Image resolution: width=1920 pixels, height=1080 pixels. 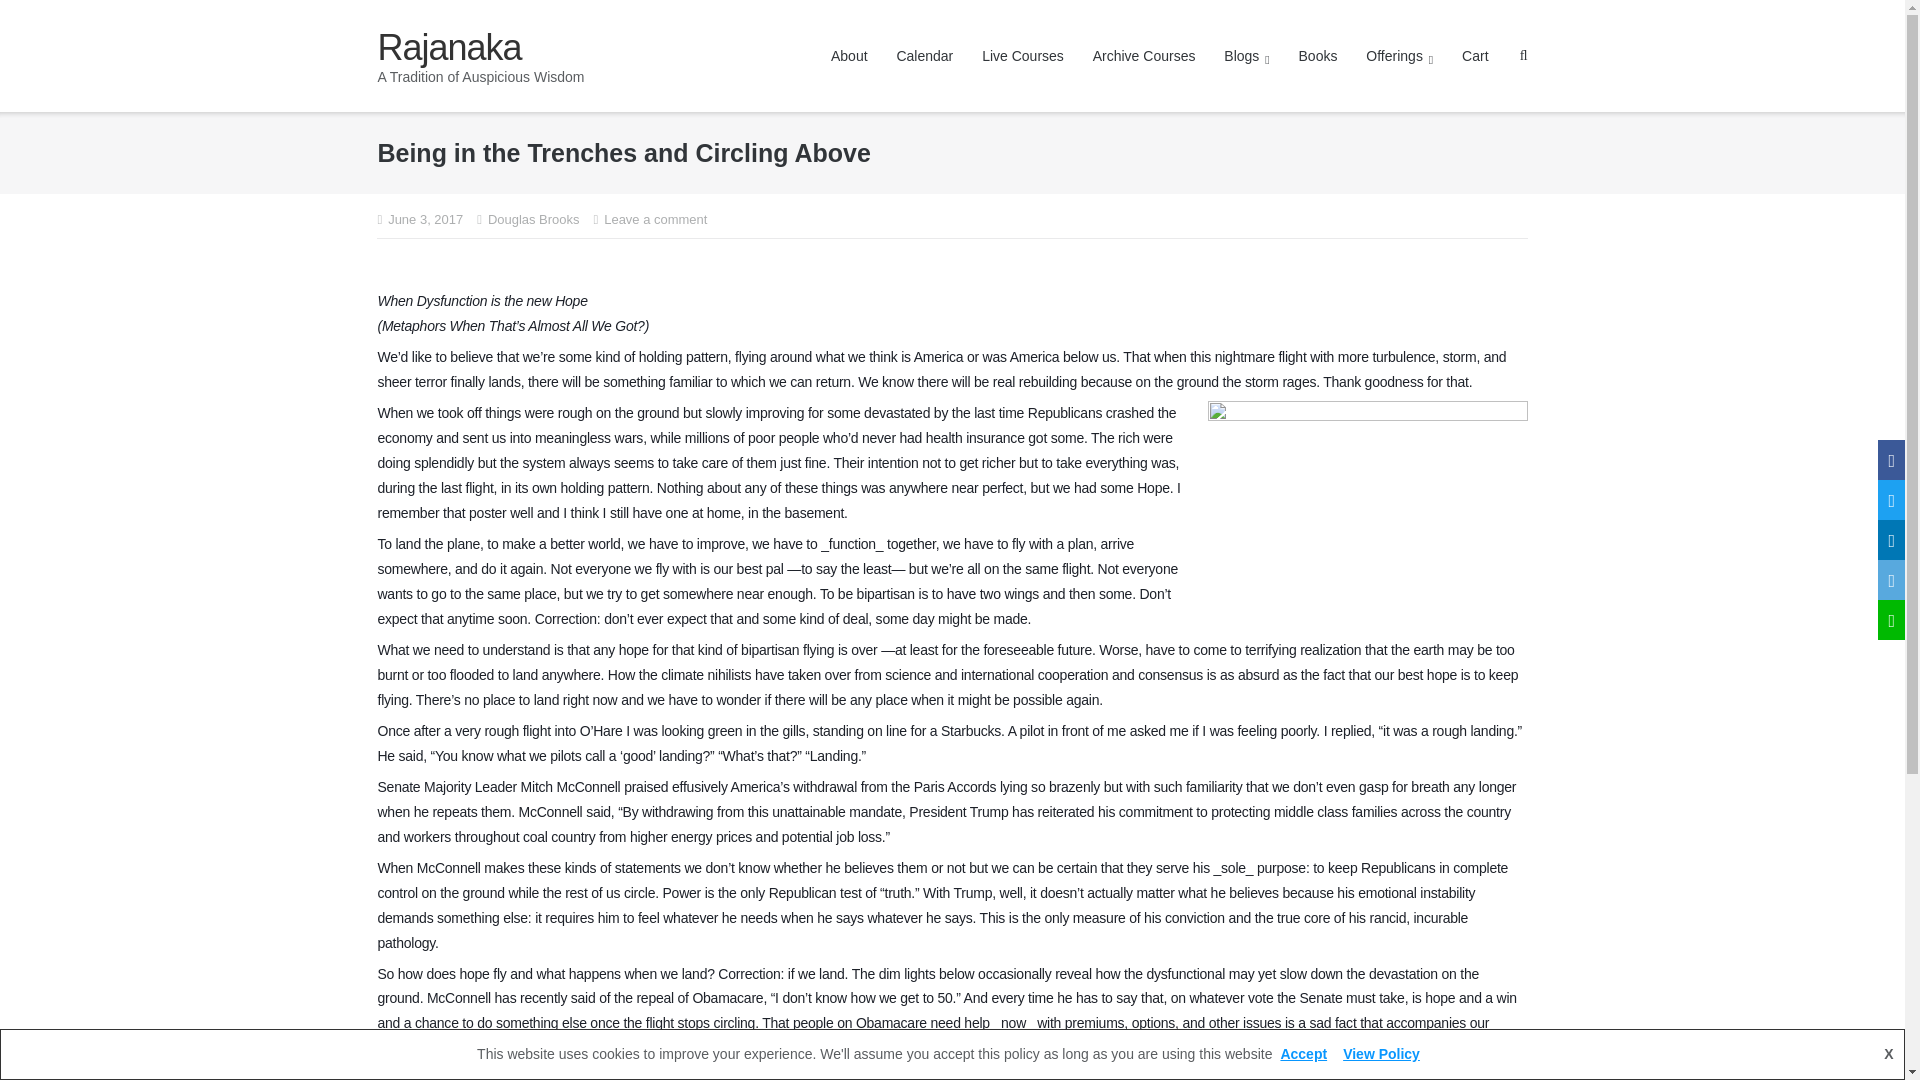 I want to click on Douglas Brooks, so click(x=533, y=220).